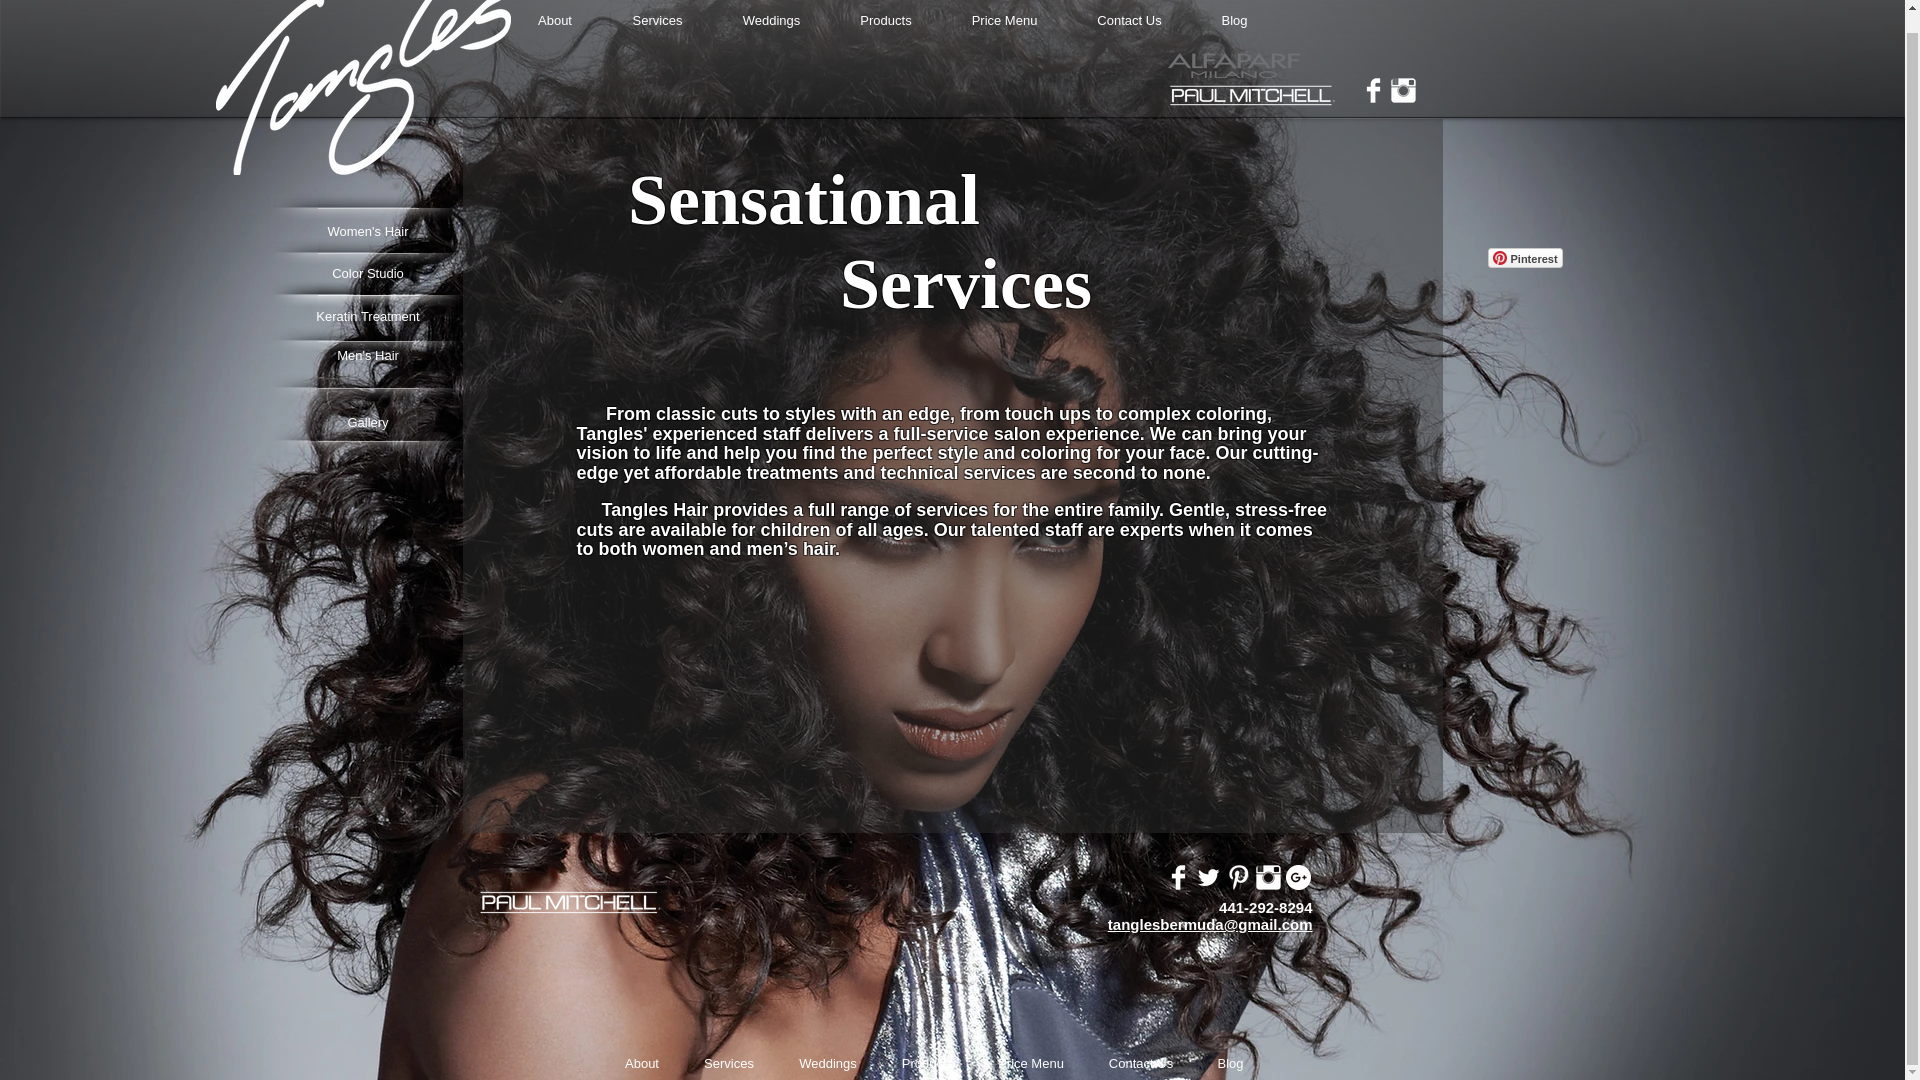 The height and width of the screenshot is (1080, 1920). What do you see at coordinates (366, 232) in the screenshot?
I see `Women's Hair` at bounding box center [366, 232].